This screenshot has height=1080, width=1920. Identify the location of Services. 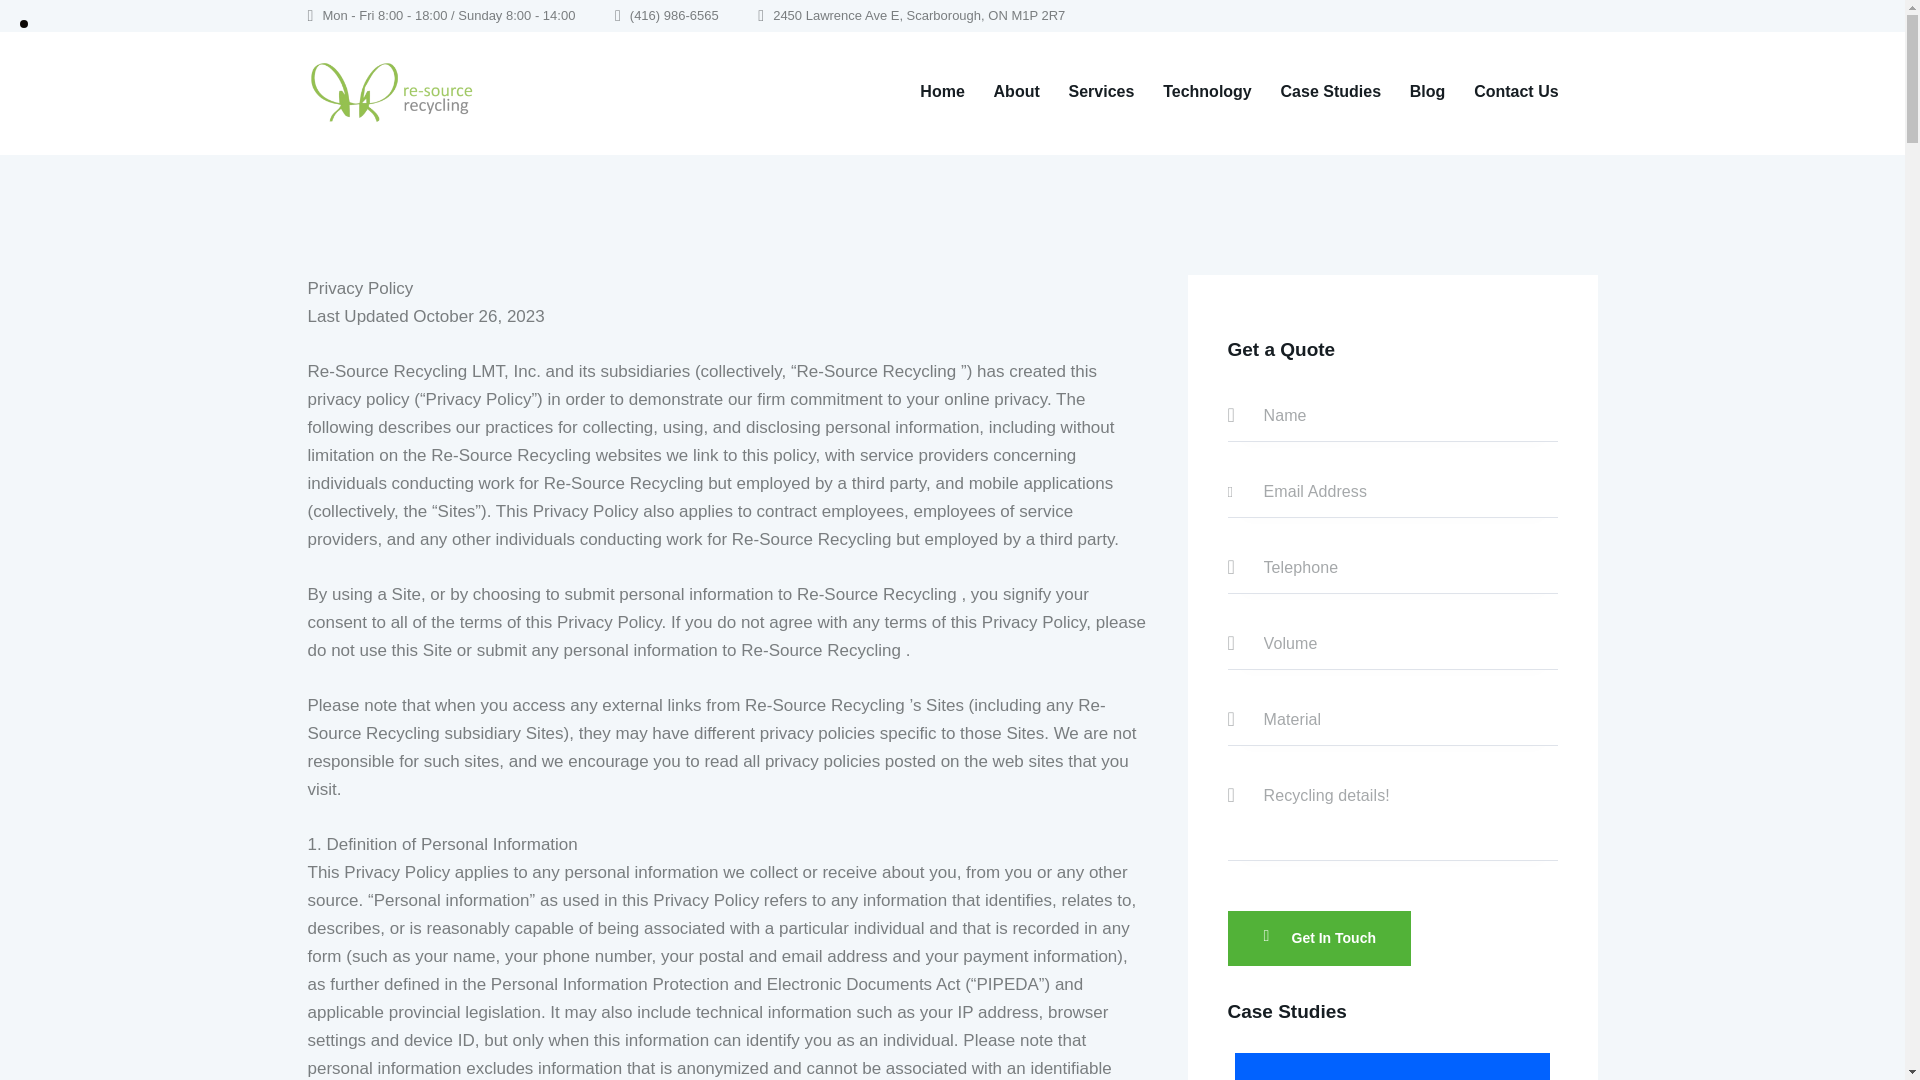
(1101, 92).